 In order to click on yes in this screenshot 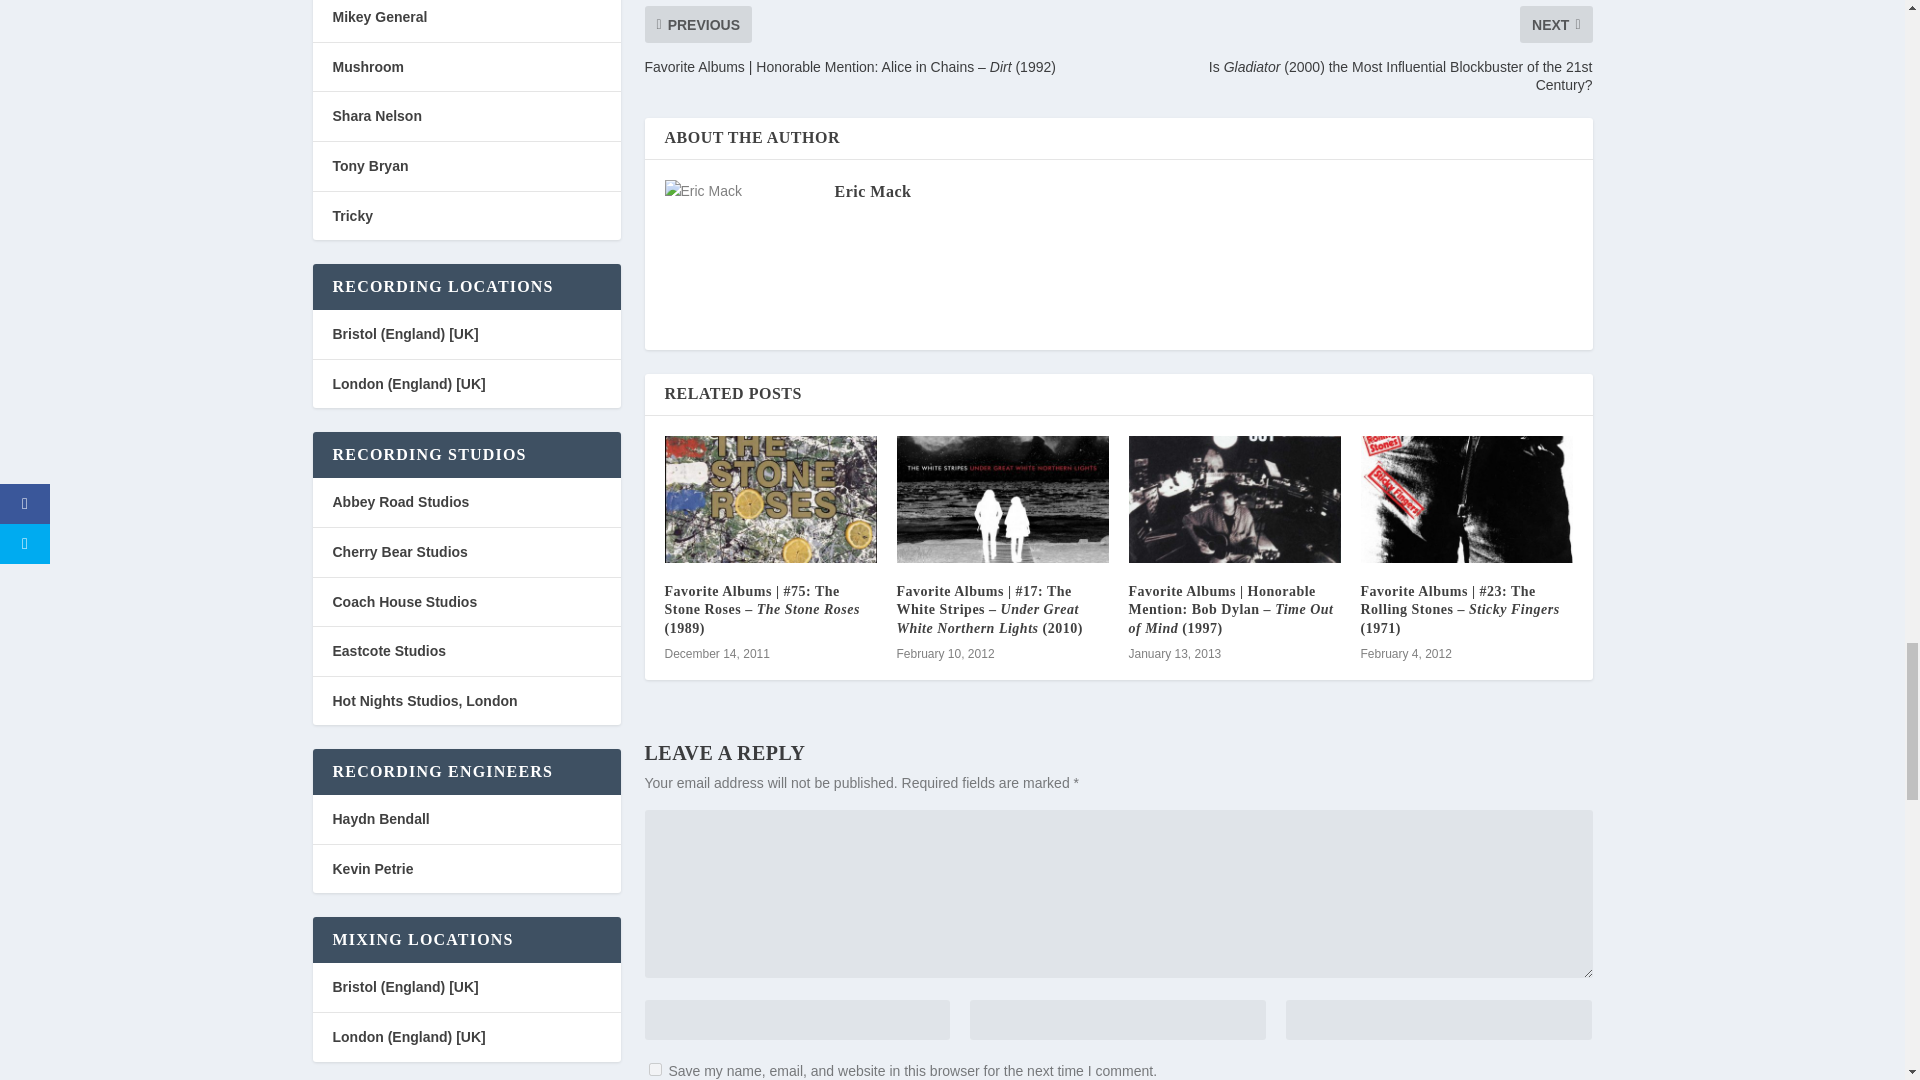, I will do `click(654, 1068)`.